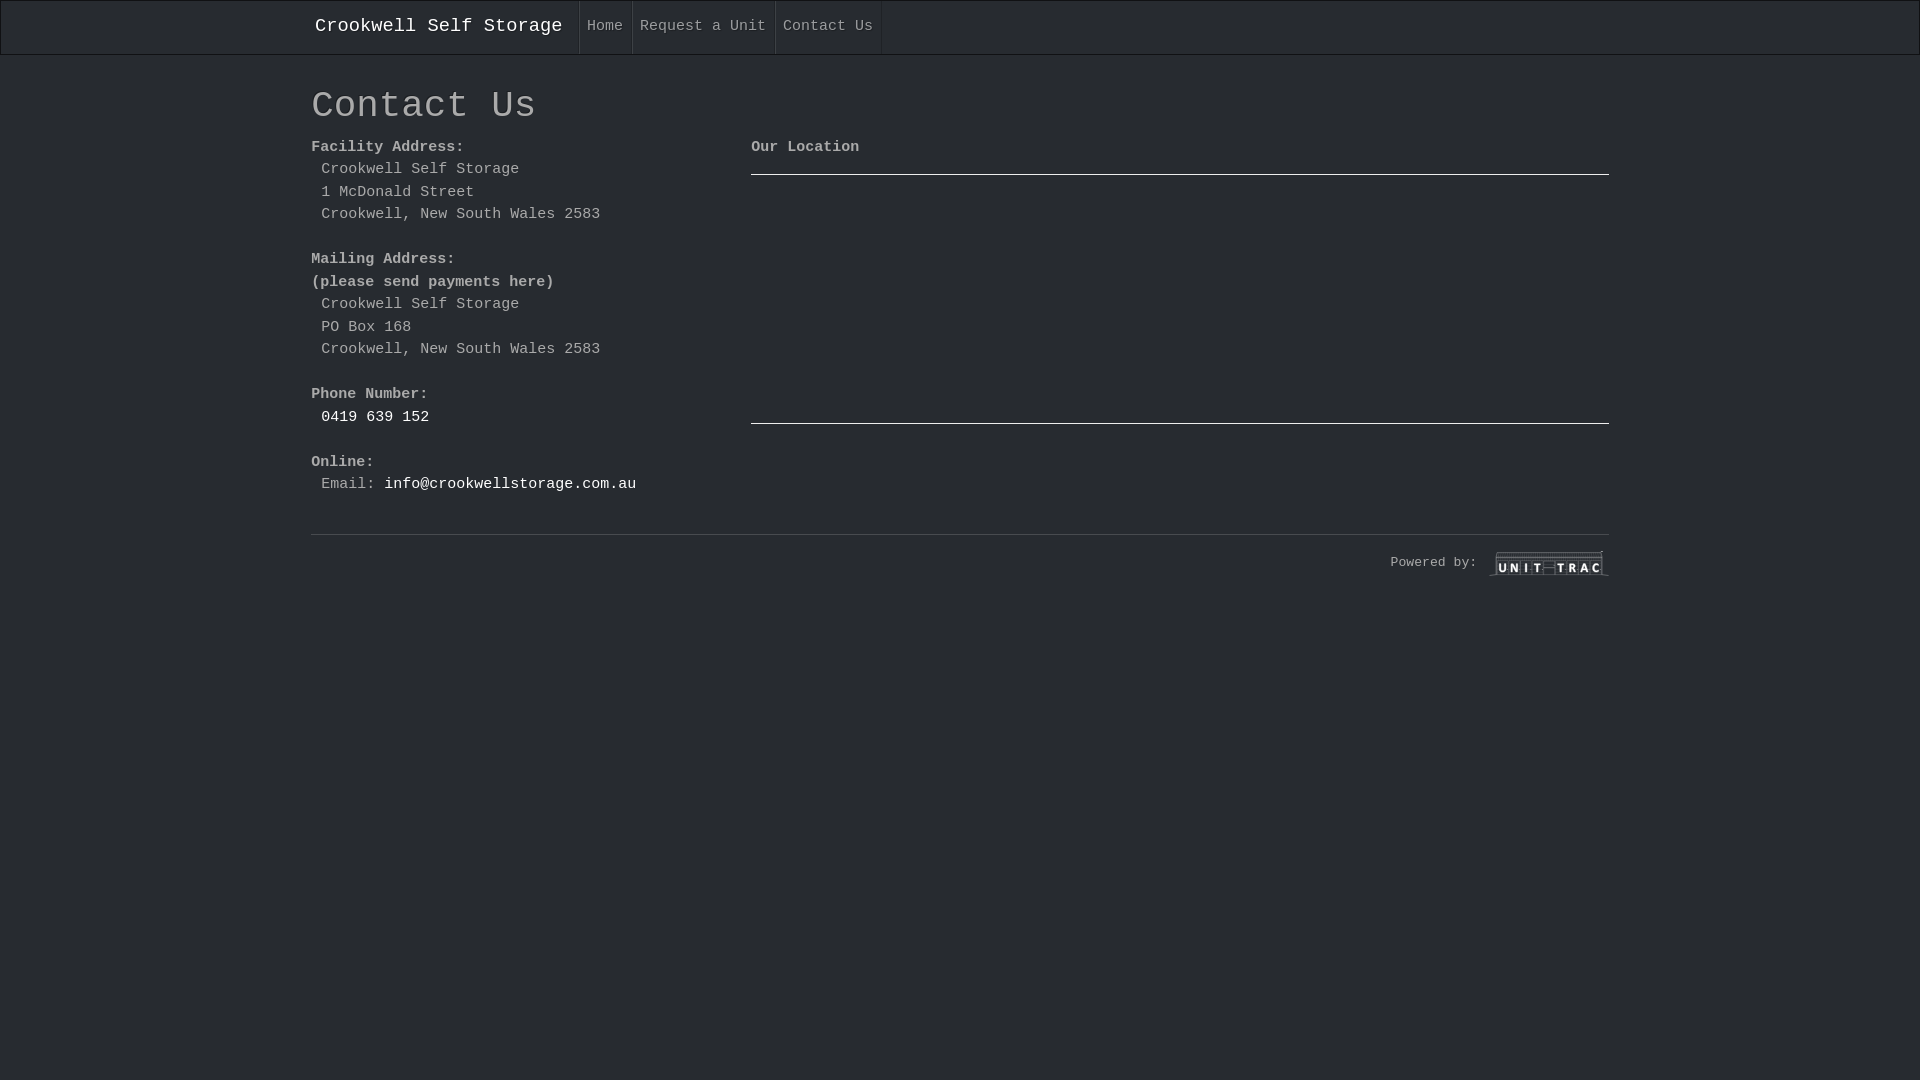 This screenshot has height=1080, width=1920. I want to click on Request a Unit, so click(704, 28).